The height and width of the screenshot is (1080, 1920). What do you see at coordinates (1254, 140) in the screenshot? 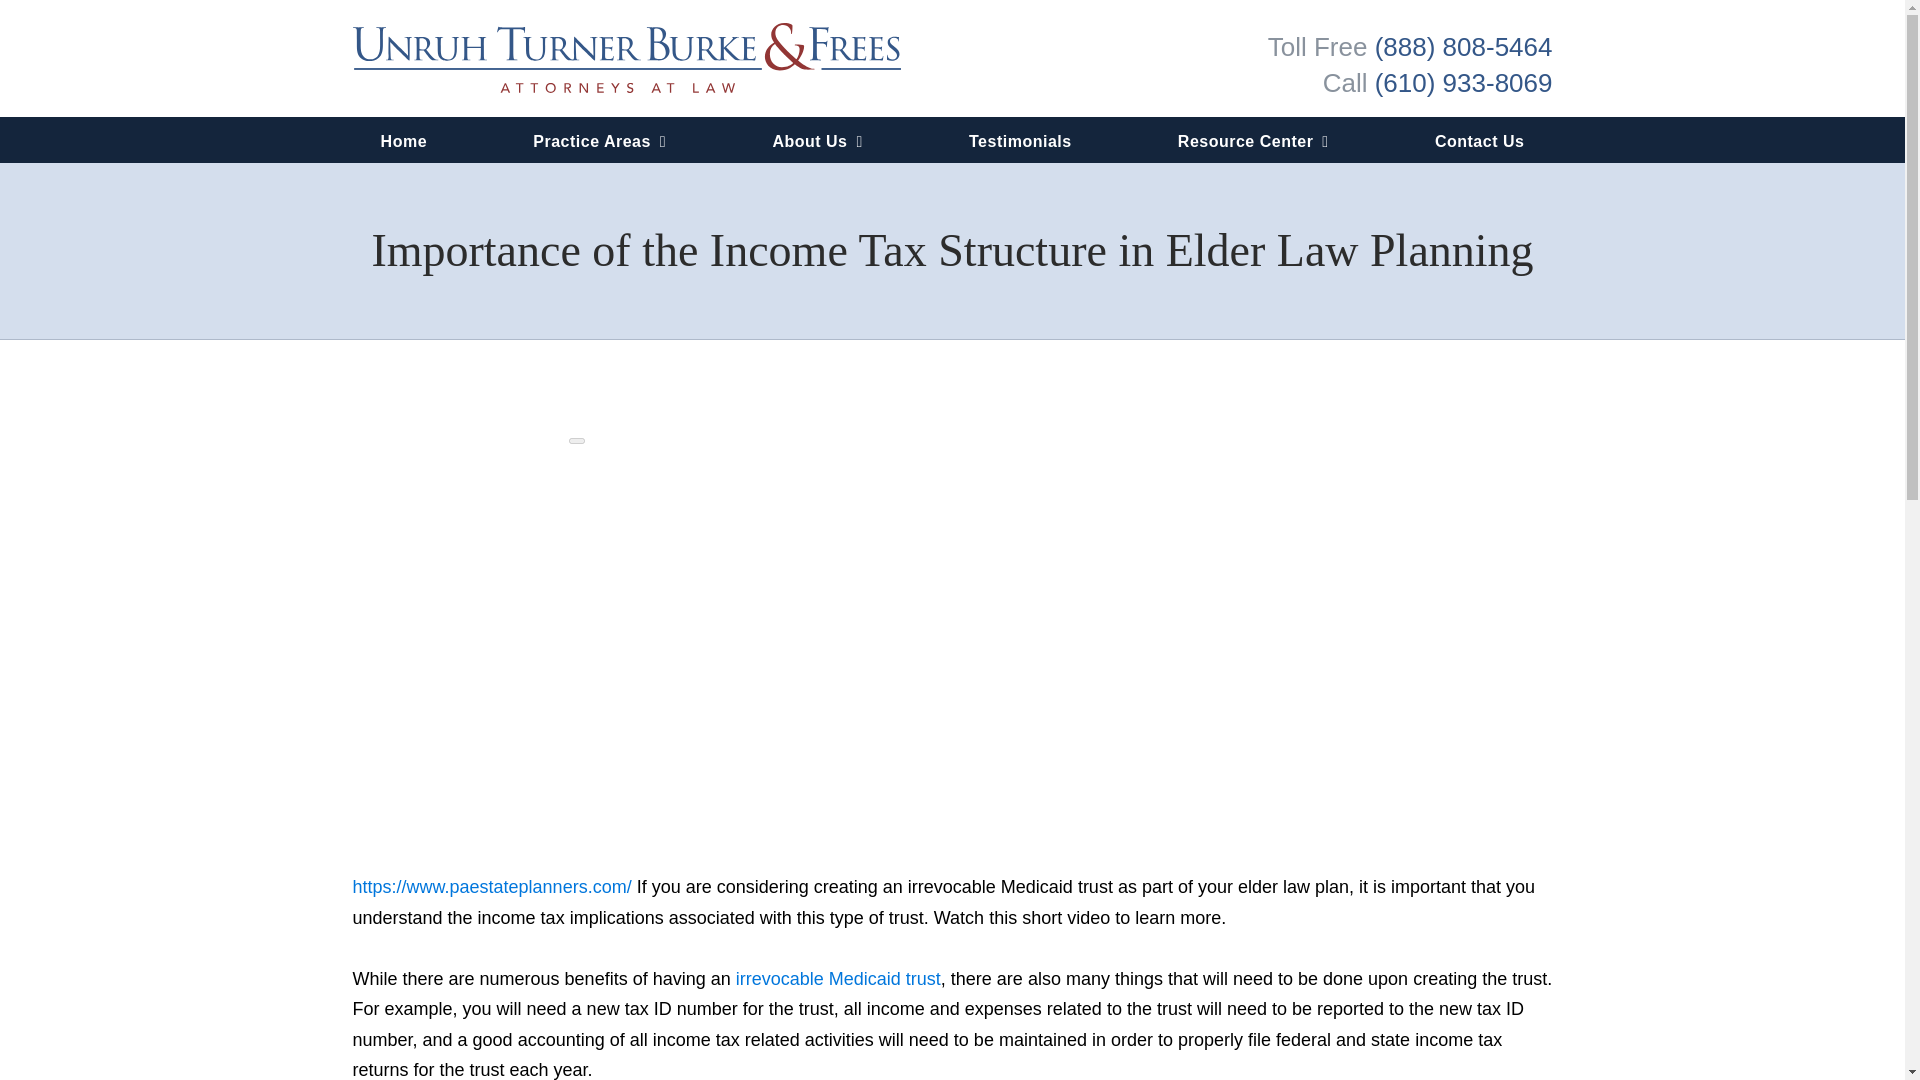
I see `Resource Center` at bounding box center [1254, 140].